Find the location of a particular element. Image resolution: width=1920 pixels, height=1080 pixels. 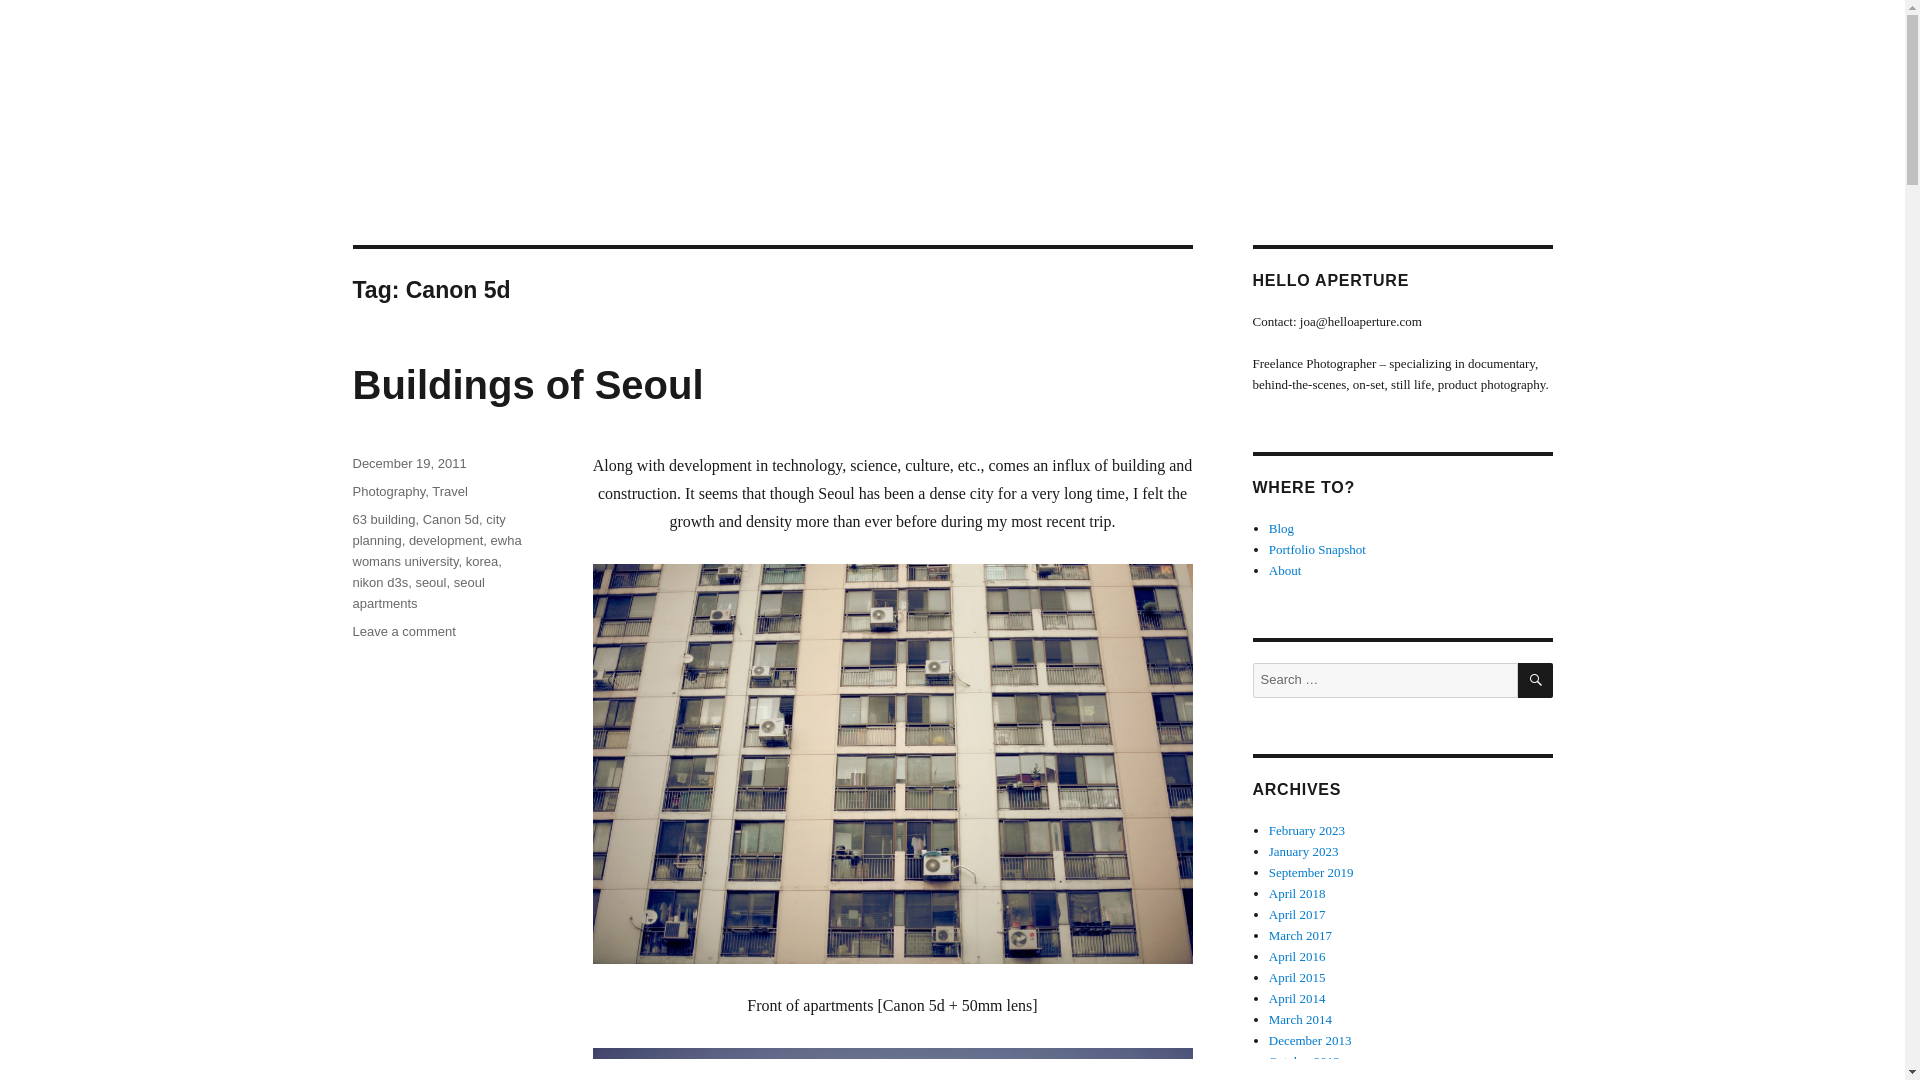

September 2019 is located at coordinates (1311, 872).